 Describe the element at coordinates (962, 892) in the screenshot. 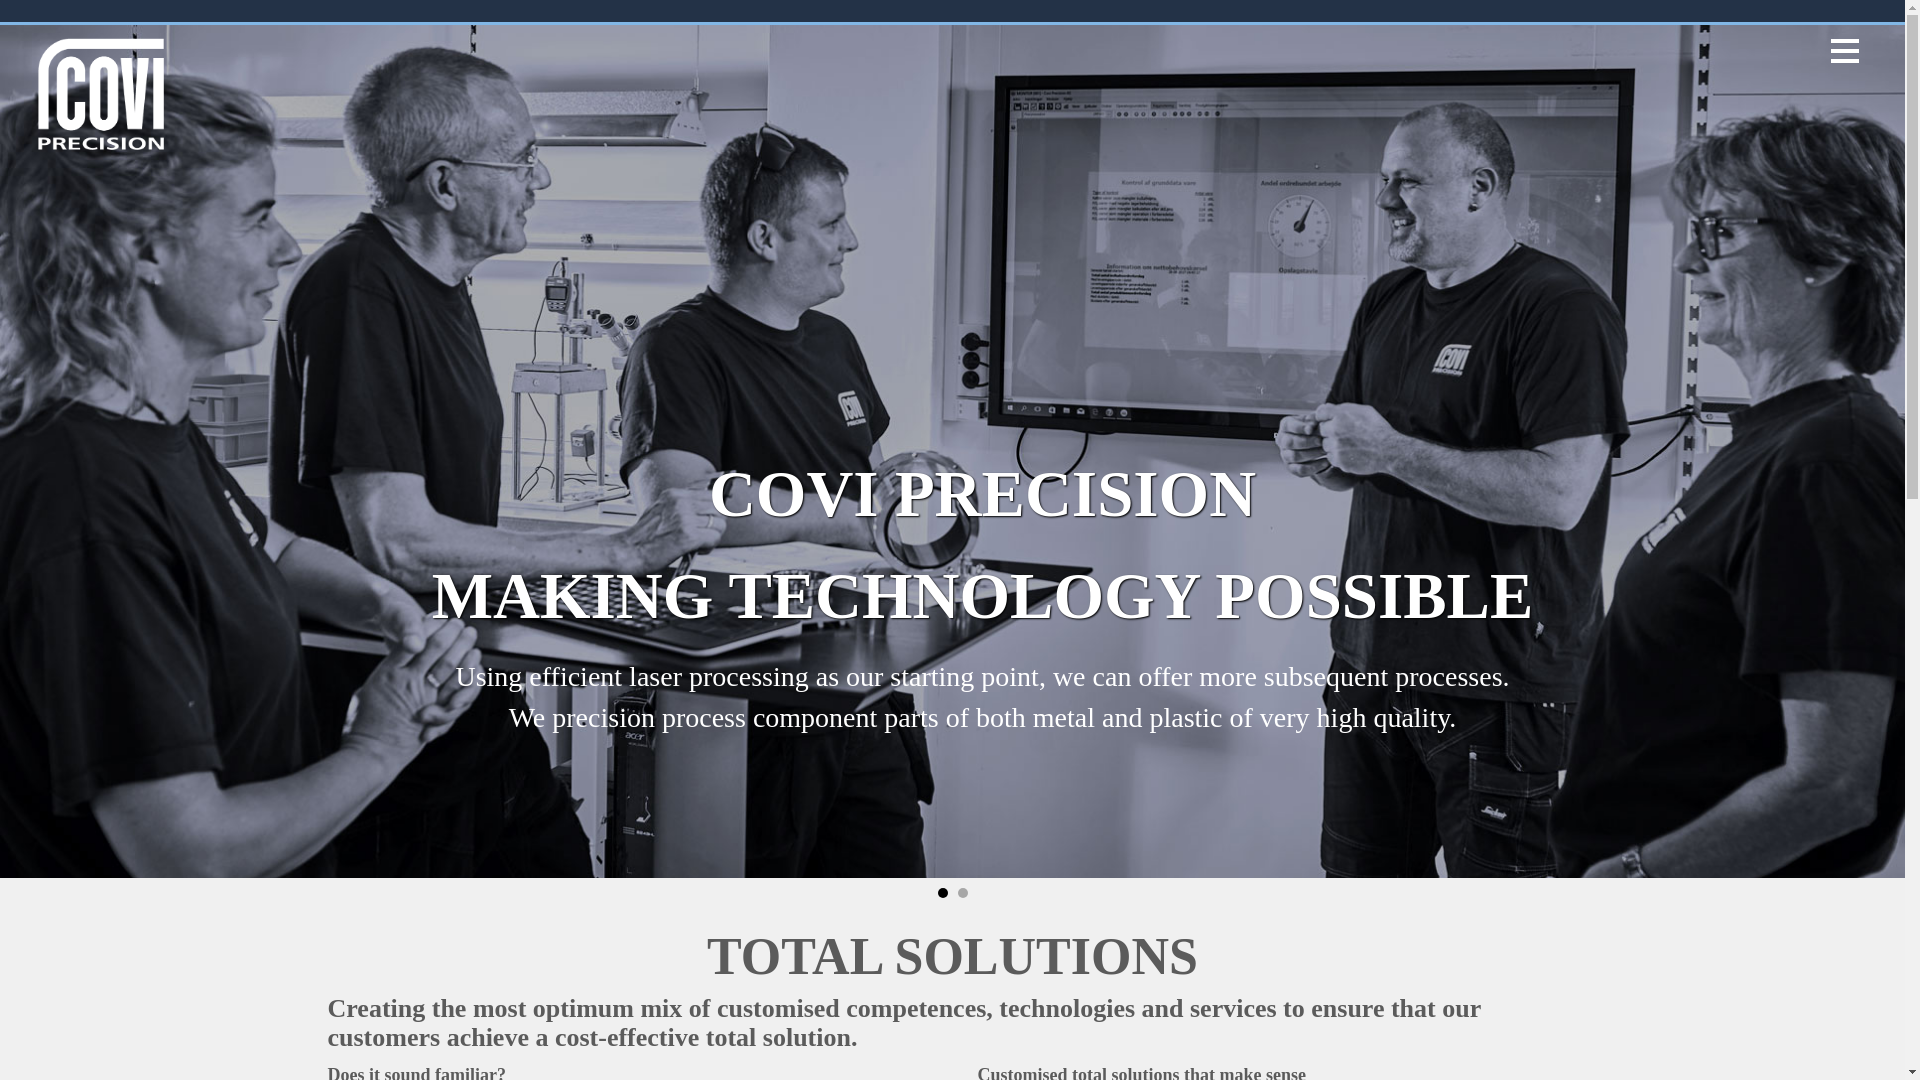

I see `2` at that location.